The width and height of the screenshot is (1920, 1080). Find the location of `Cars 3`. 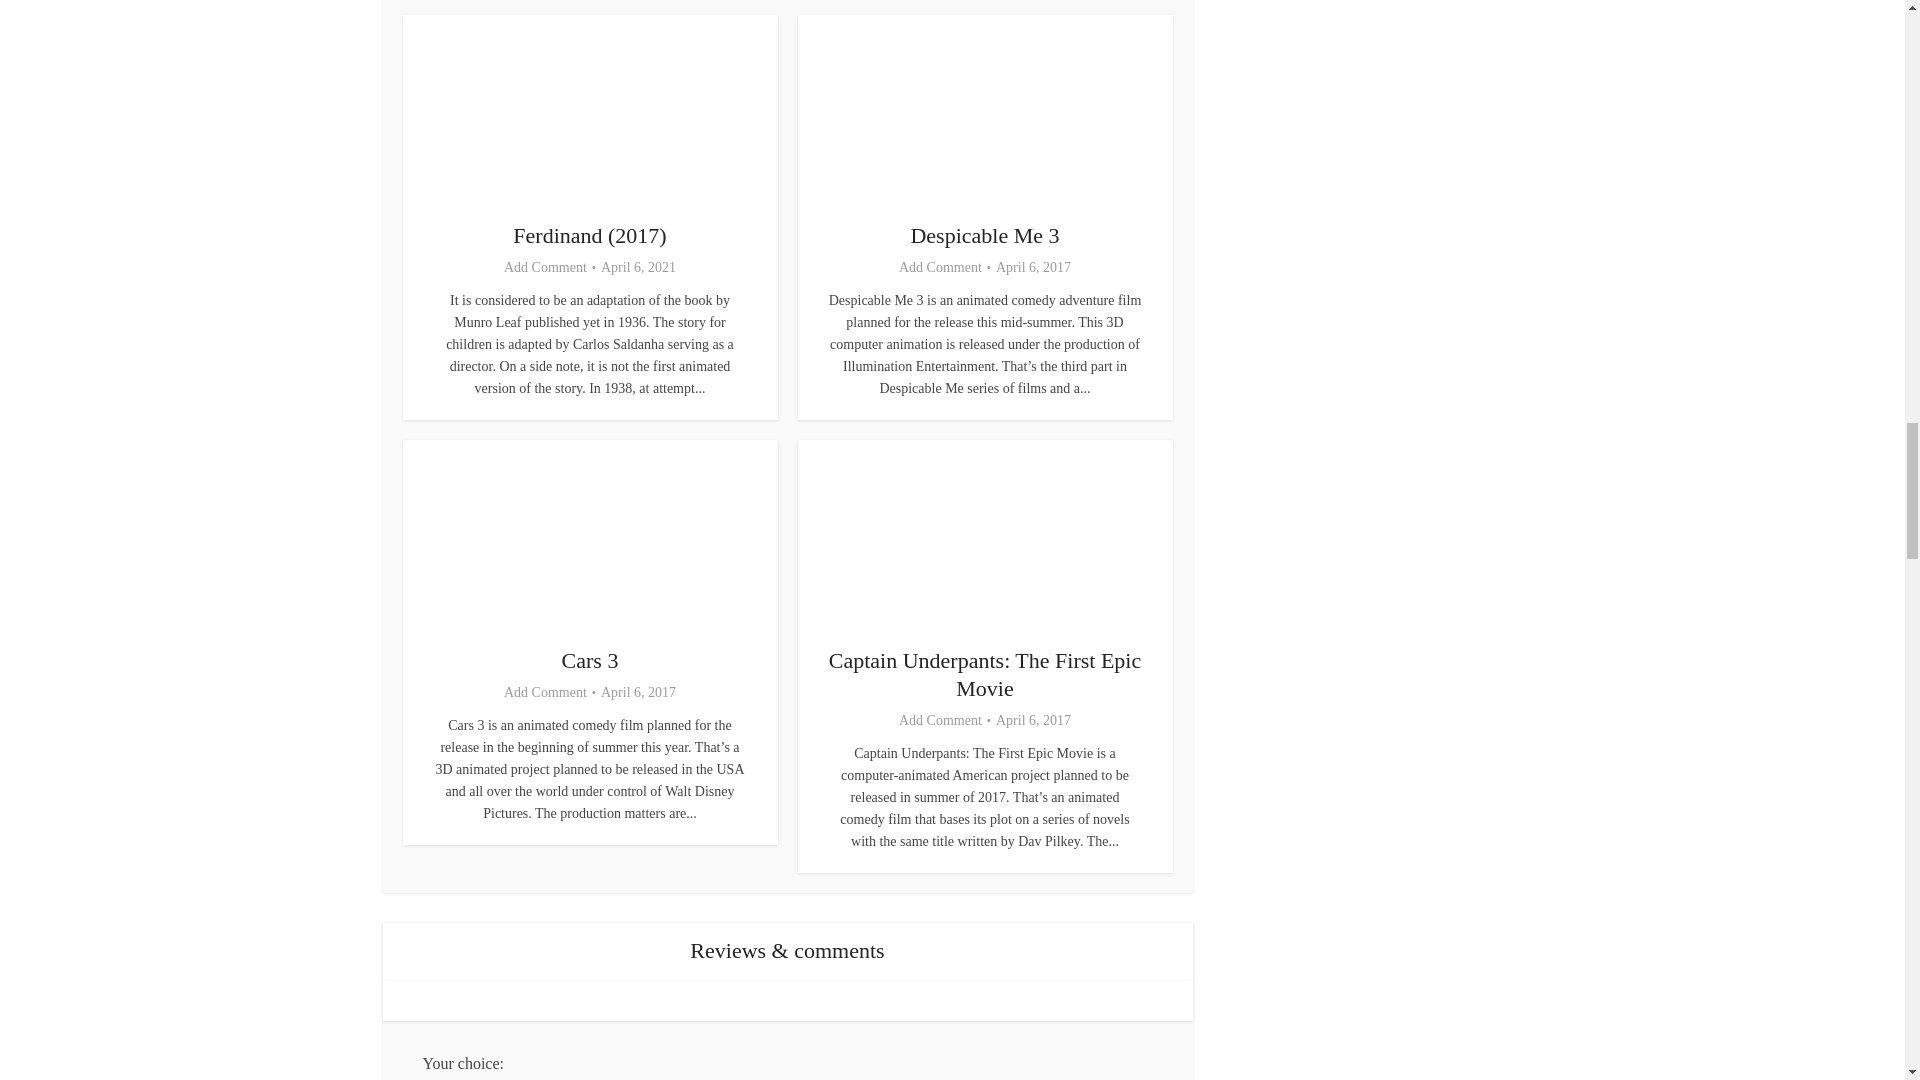

Cars 3 is located at coordinates (590, 660).